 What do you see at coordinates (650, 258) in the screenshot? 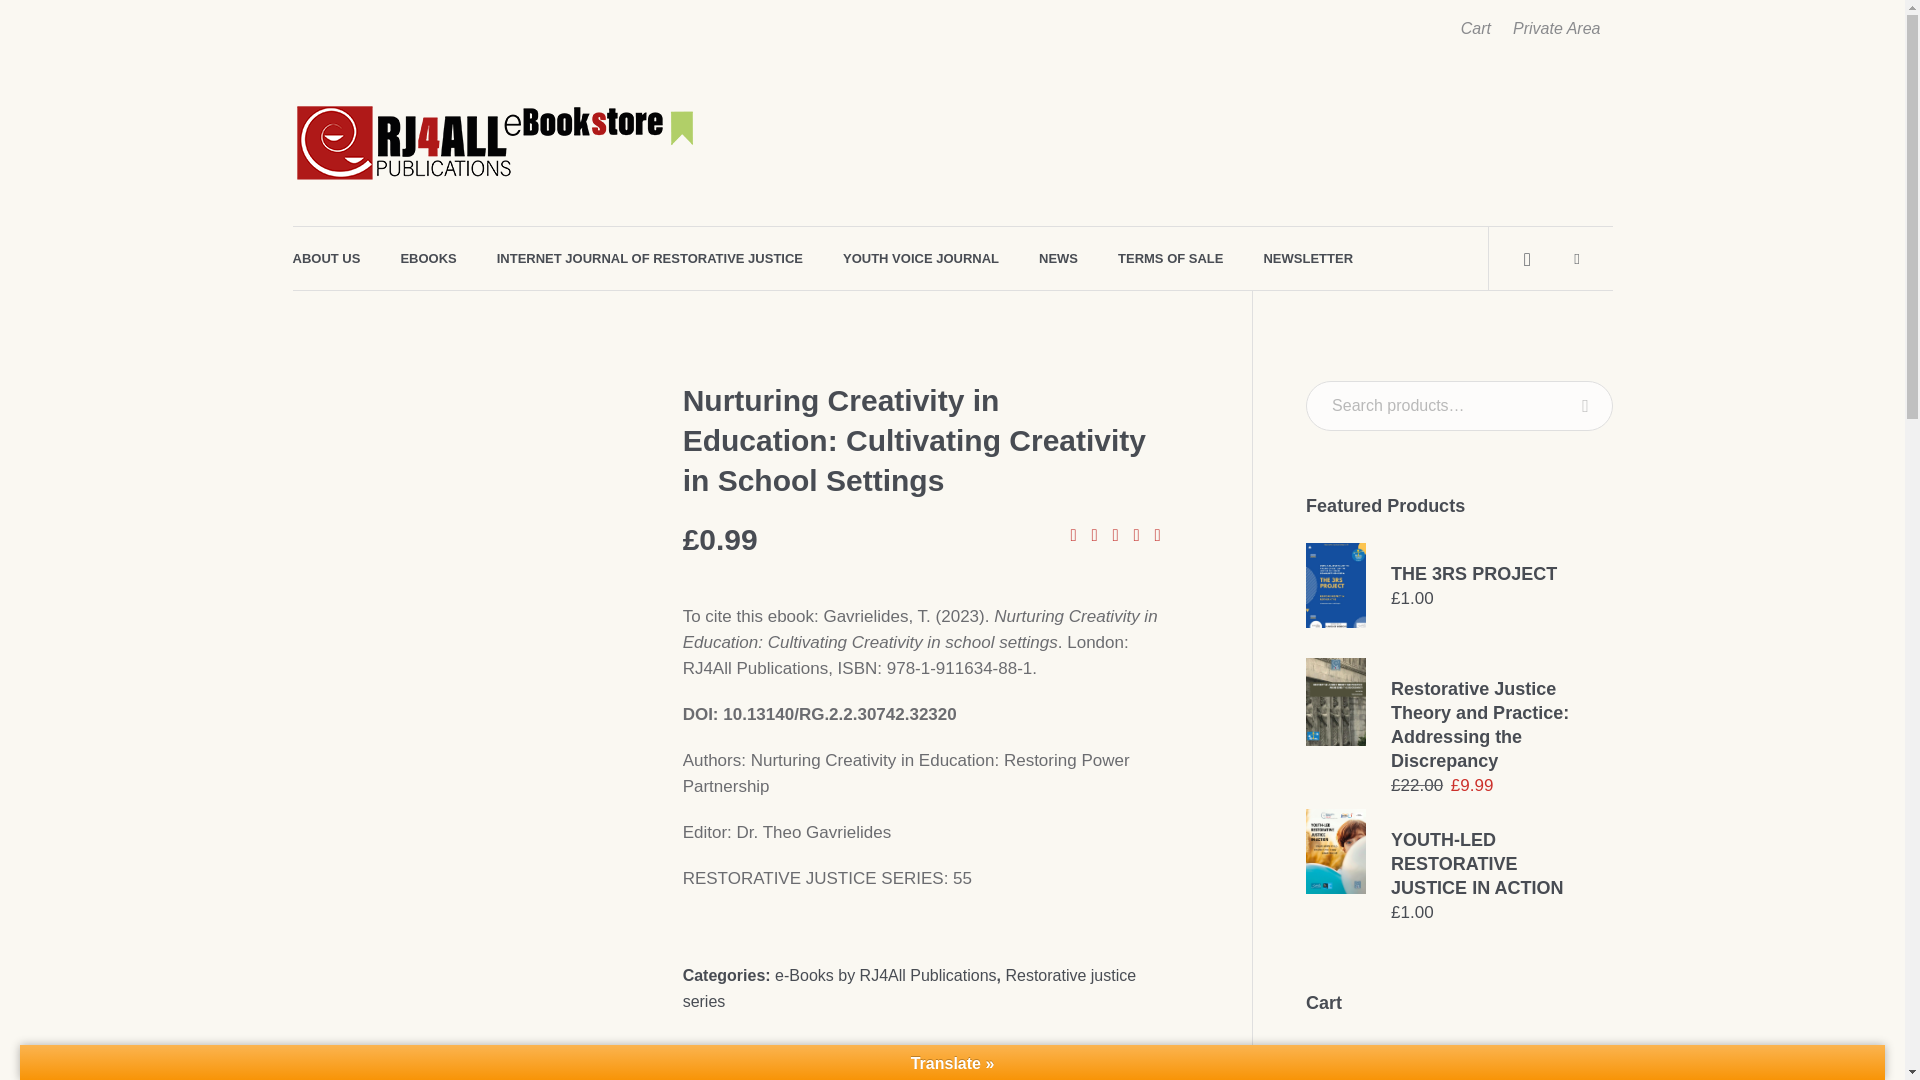
I see `INTERNET JOURNAL OF RESTORATIVE JUSTICE` at bounding box center [650, 258].